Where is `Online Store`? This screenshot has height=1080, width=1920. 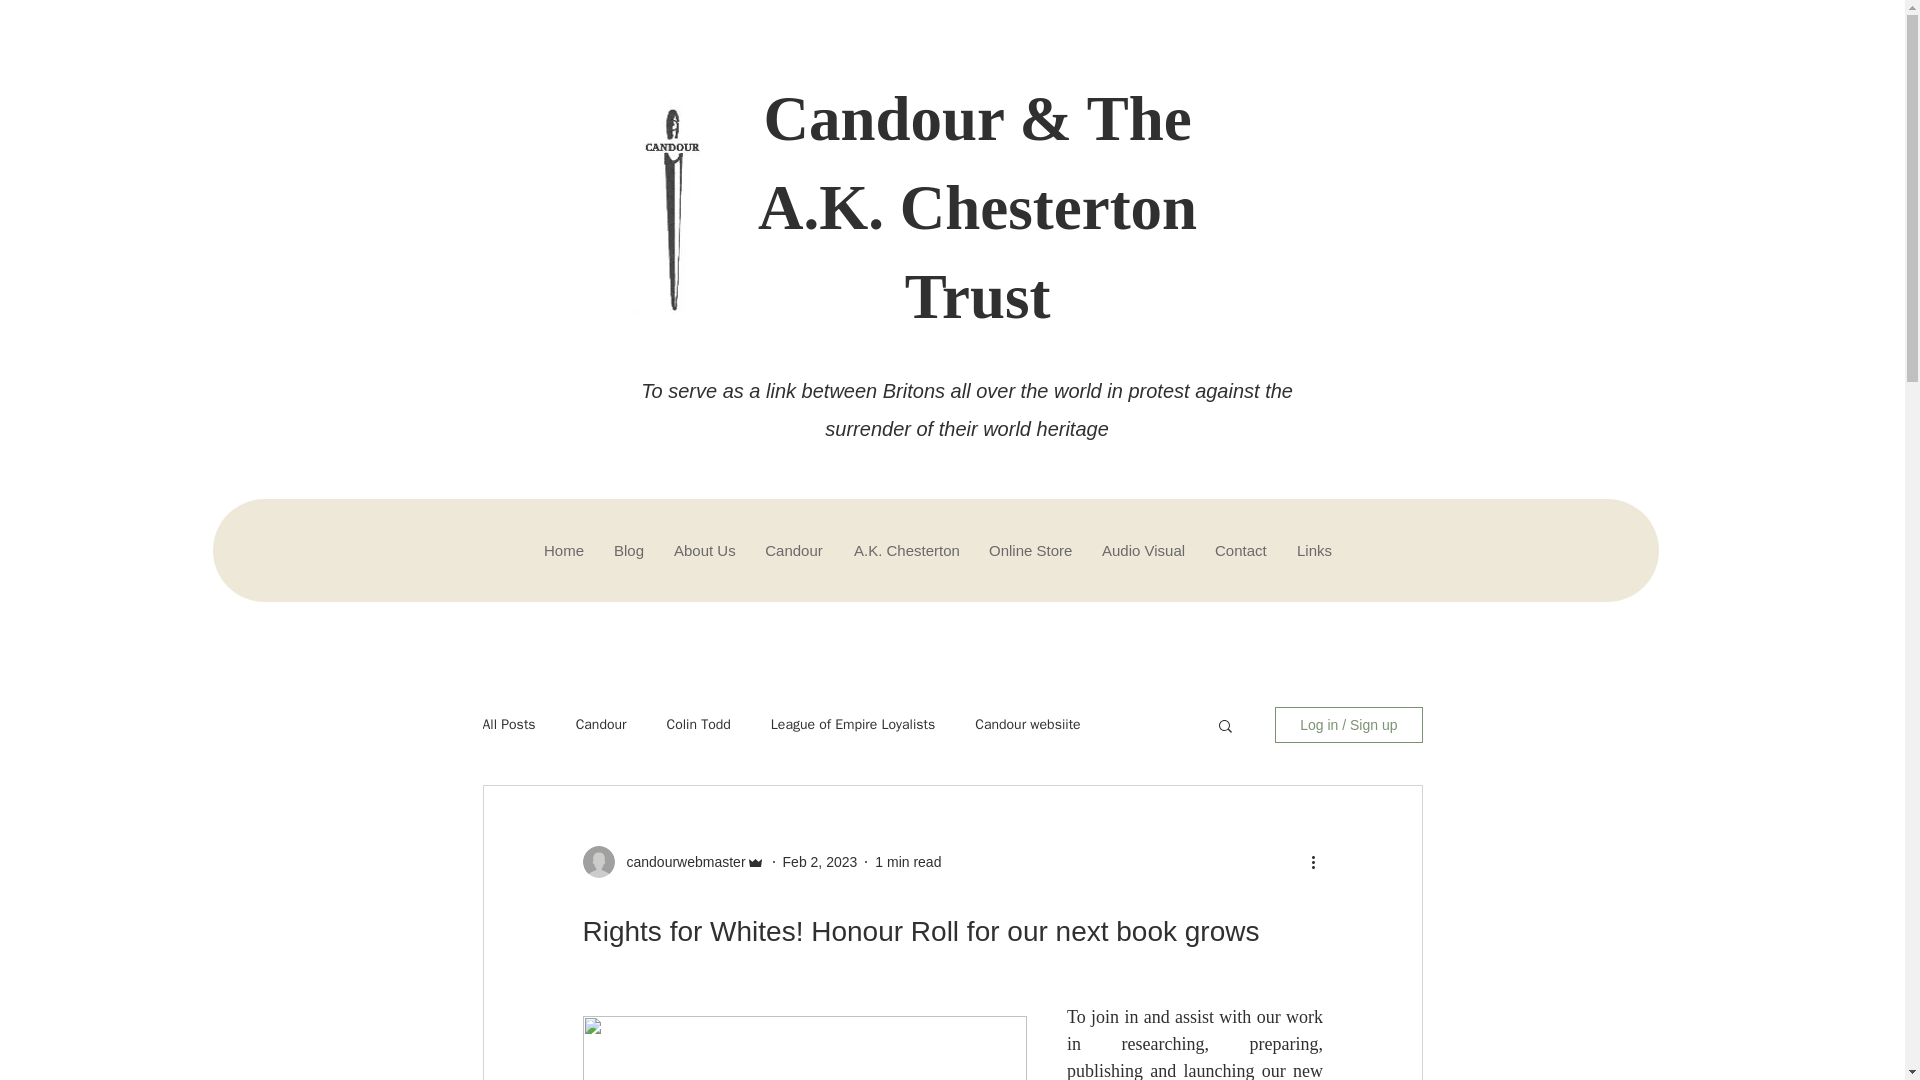 Online Store is located at coordinates (1030, 550).